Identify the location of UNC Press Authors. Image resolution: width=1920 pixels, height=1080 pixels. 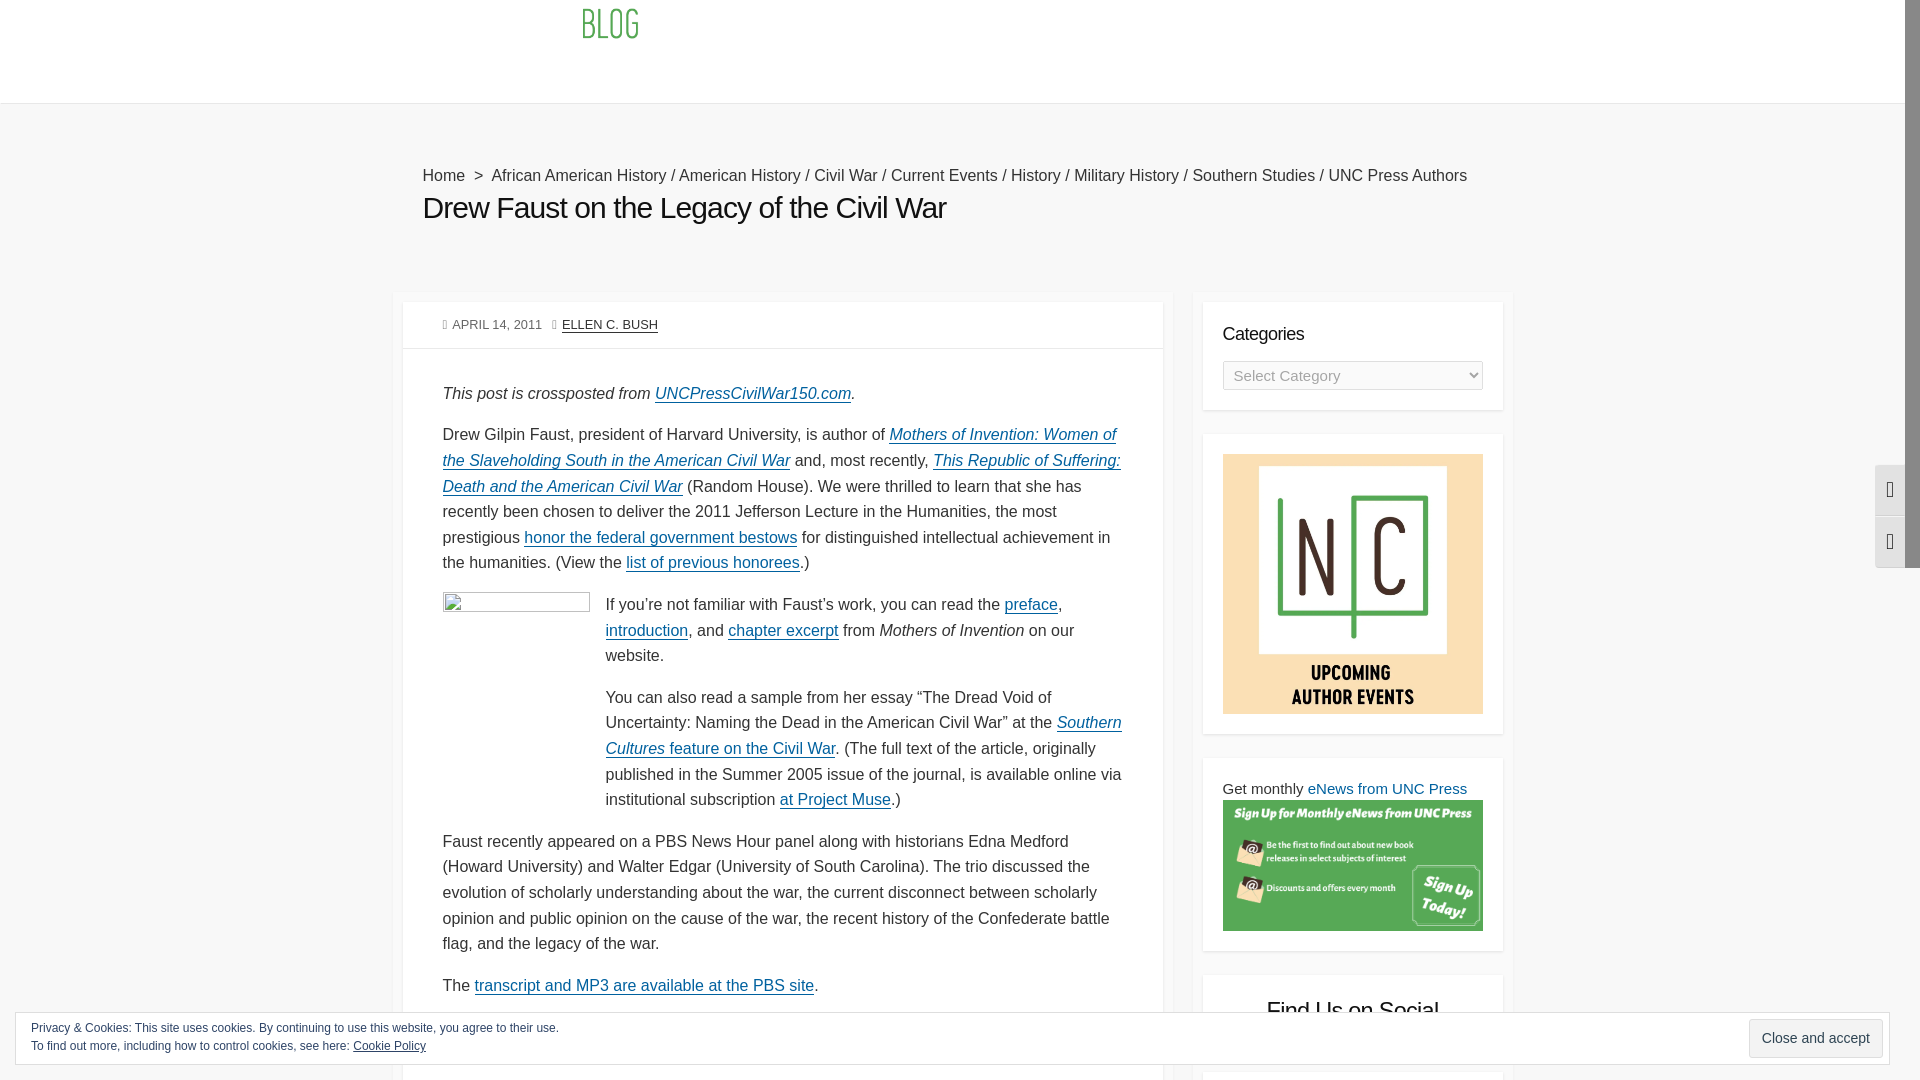
(1397, 175).